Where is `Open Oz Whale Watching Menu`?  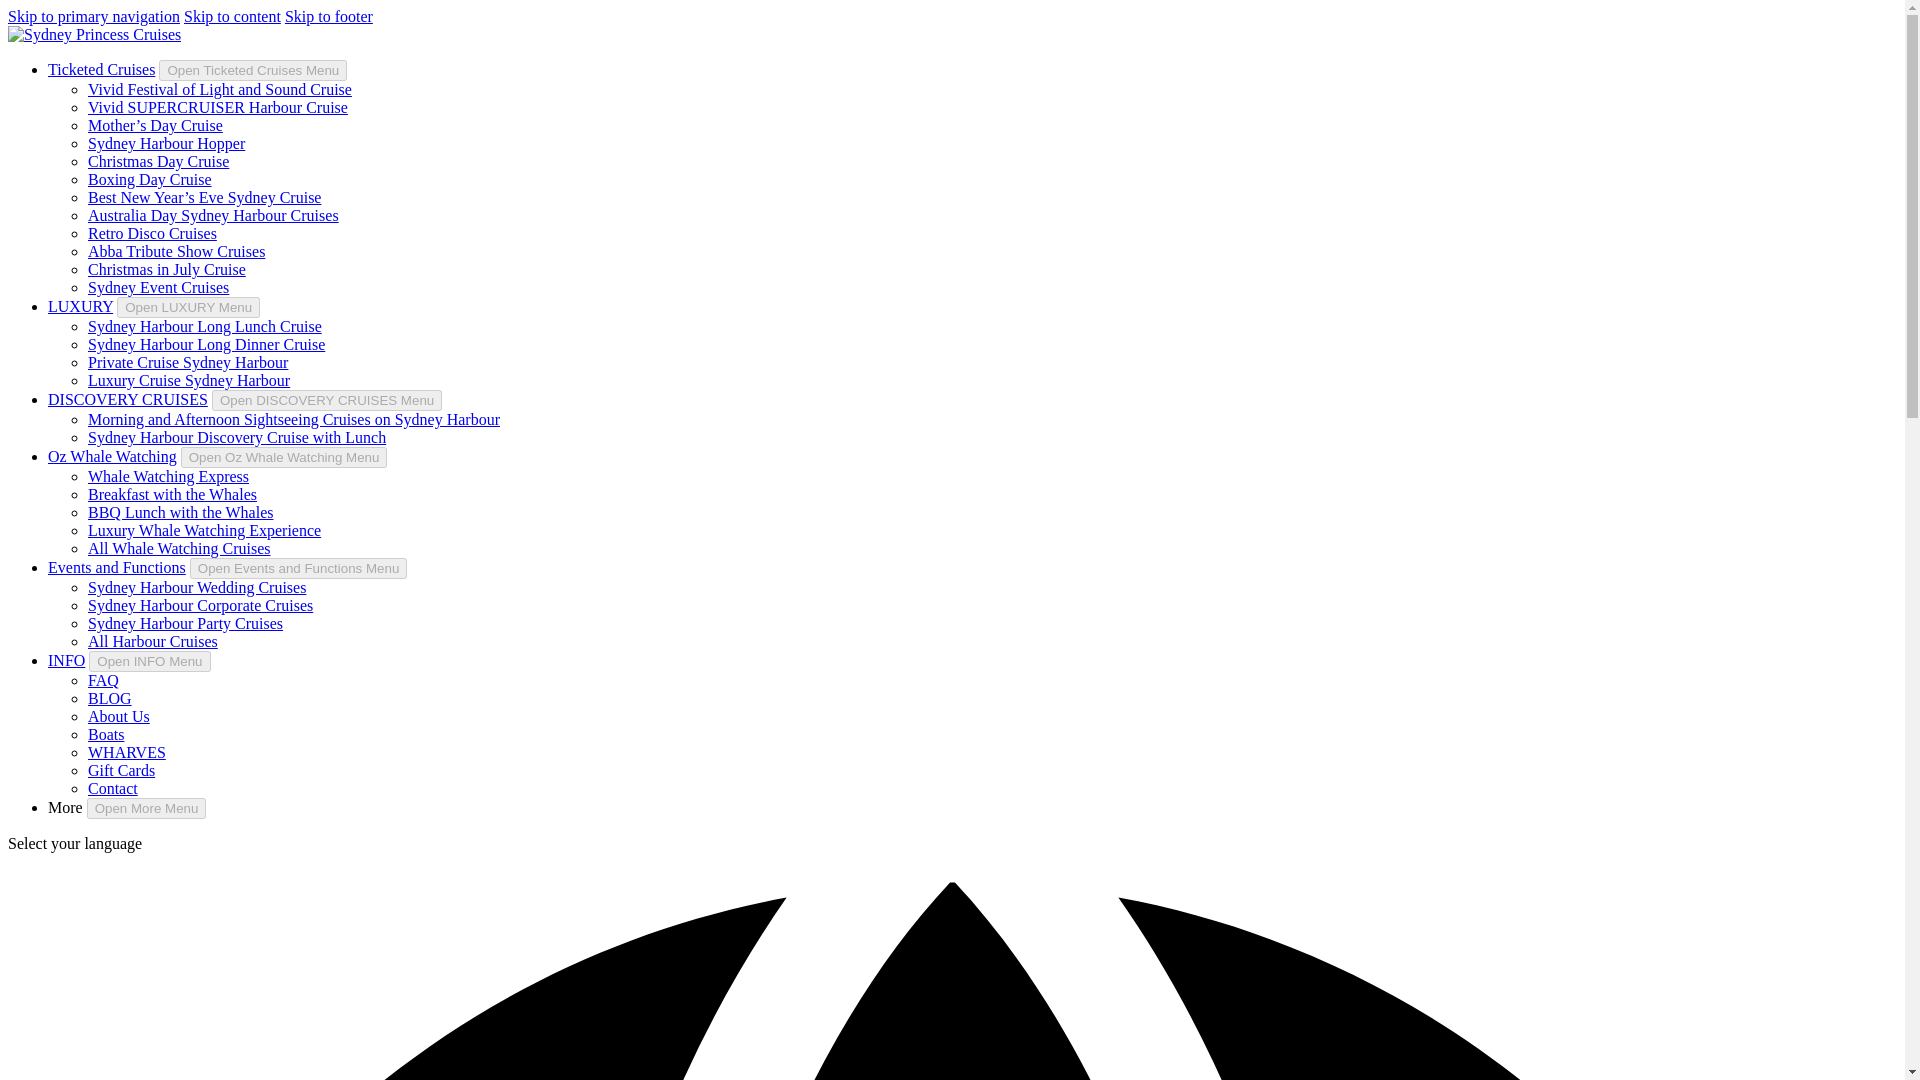
Open Oz Whale Watching Menu is located at coordinates (284, 457).